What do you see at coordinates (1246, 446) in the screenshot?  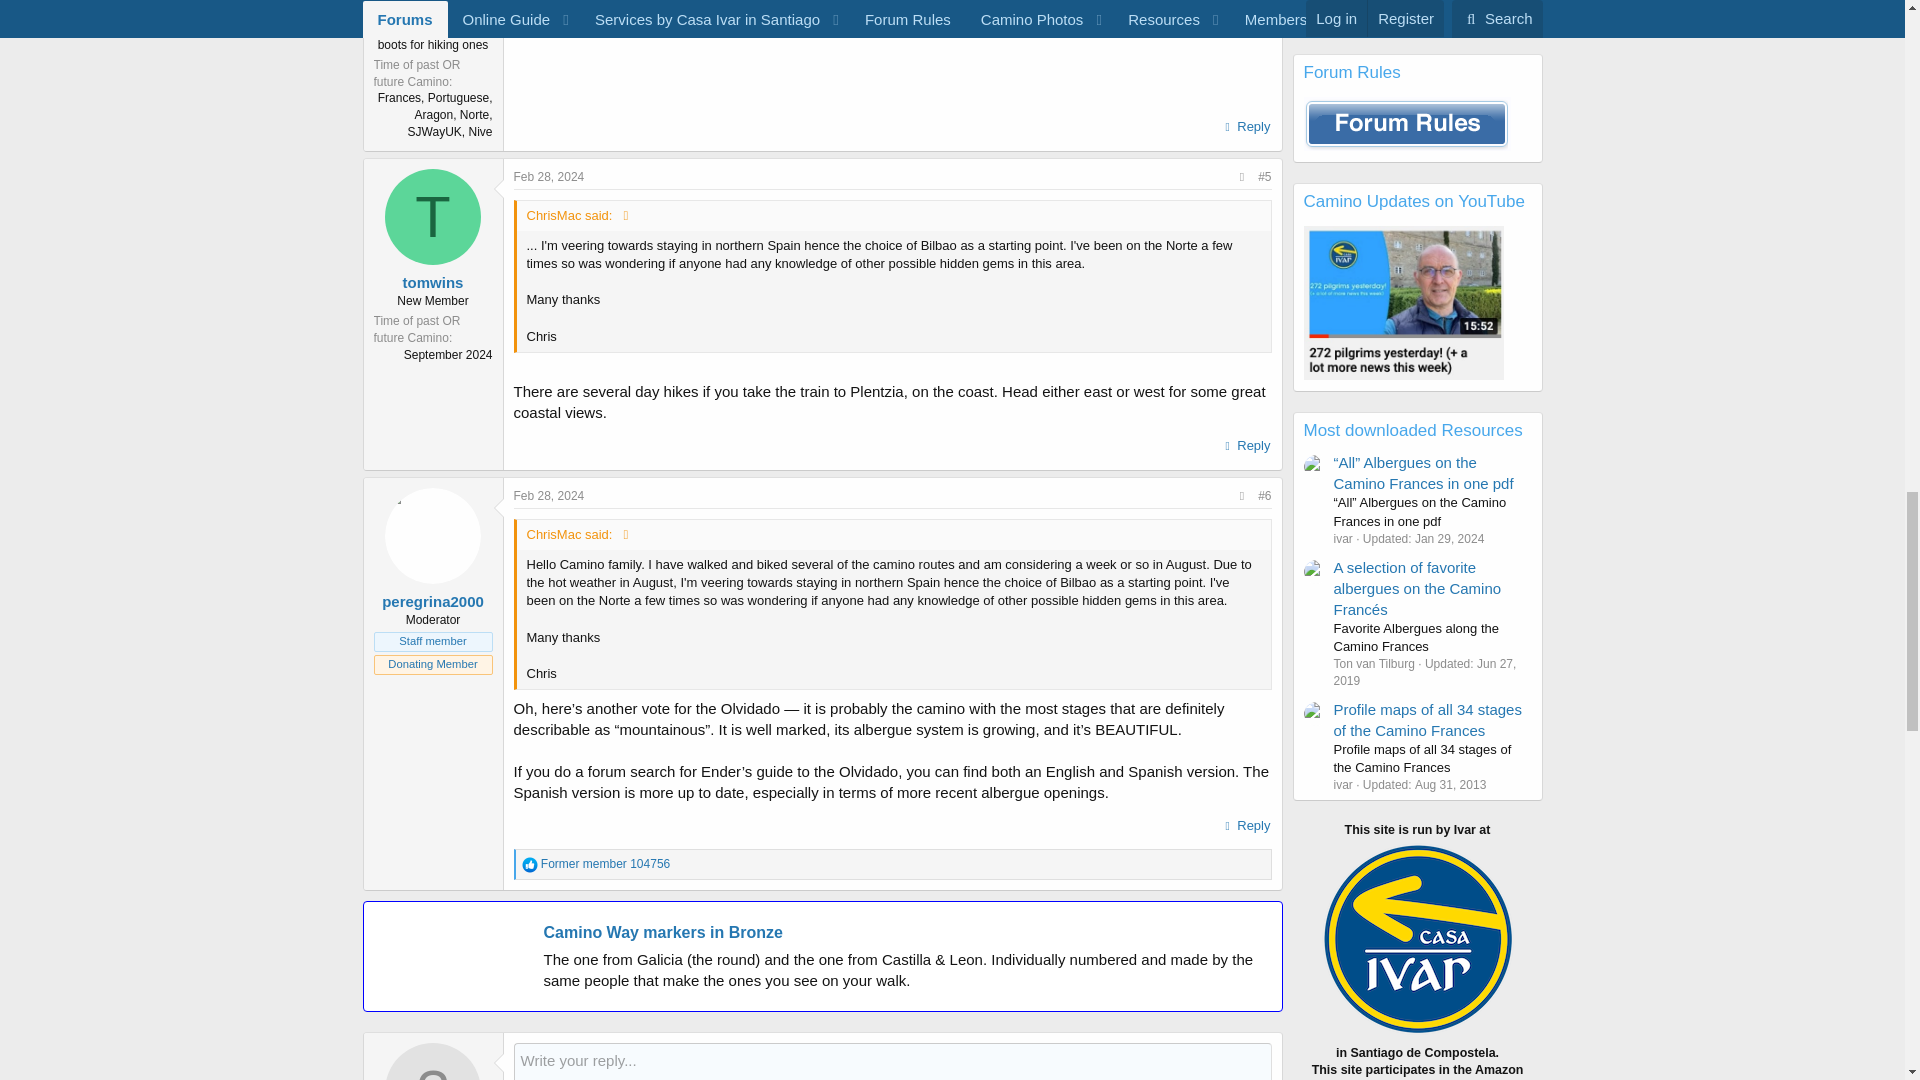 I see `Reply, quoting this message` at bounding box center [1246, 446].